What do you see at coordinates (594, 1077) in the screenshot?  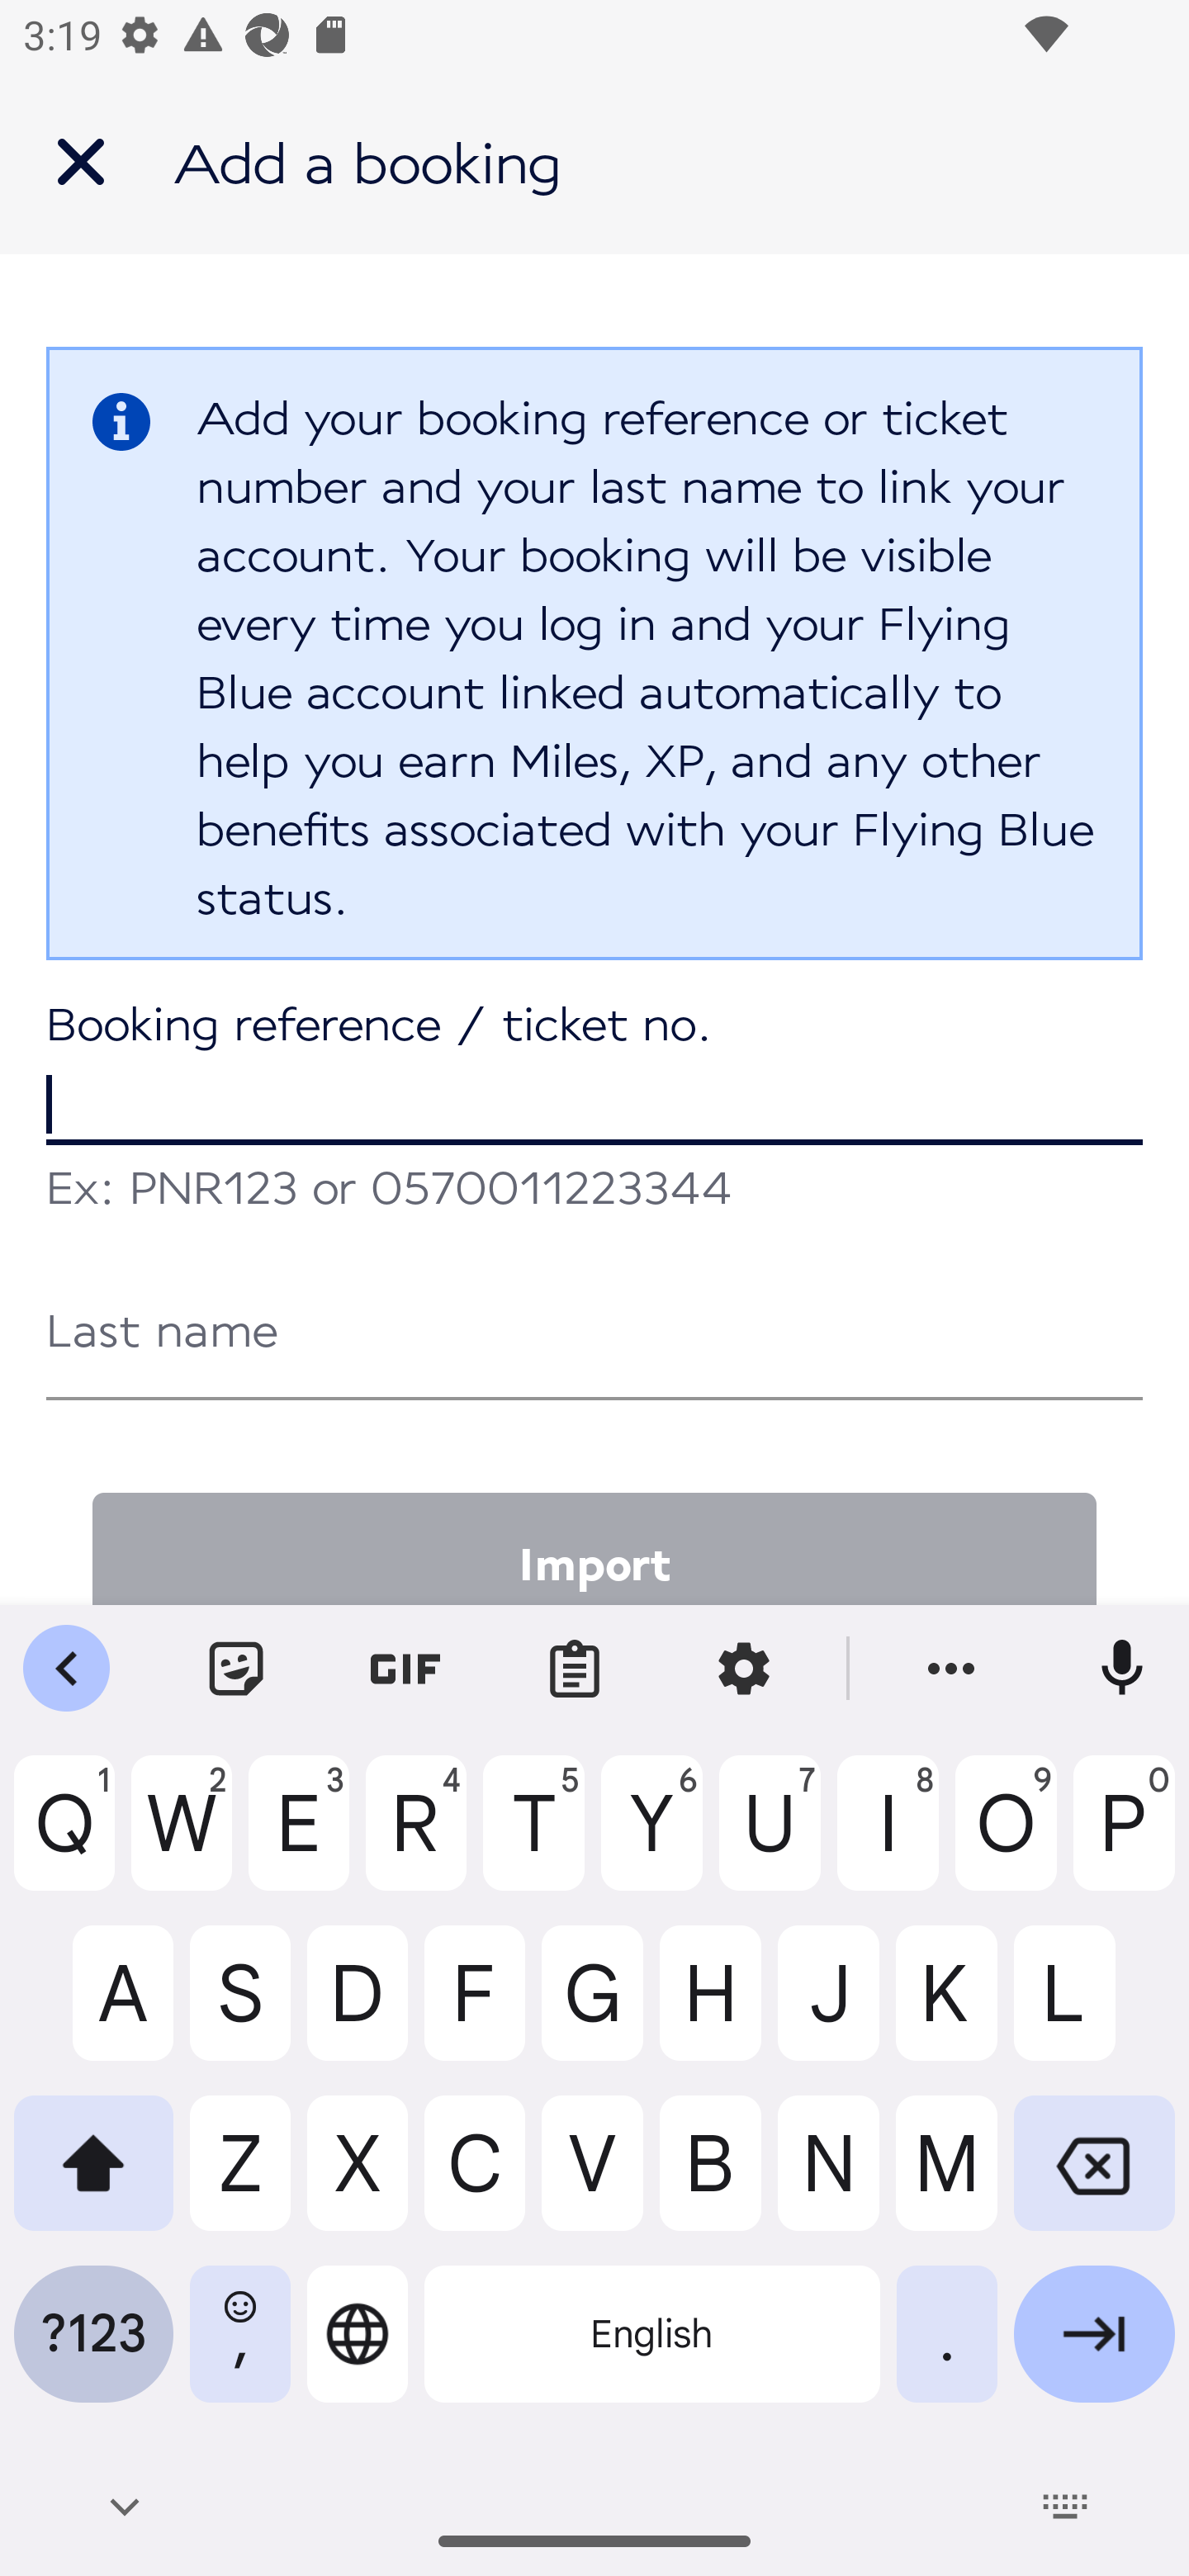 I see `Booking reference / ticket no.` at bounding box center [594, 1077].